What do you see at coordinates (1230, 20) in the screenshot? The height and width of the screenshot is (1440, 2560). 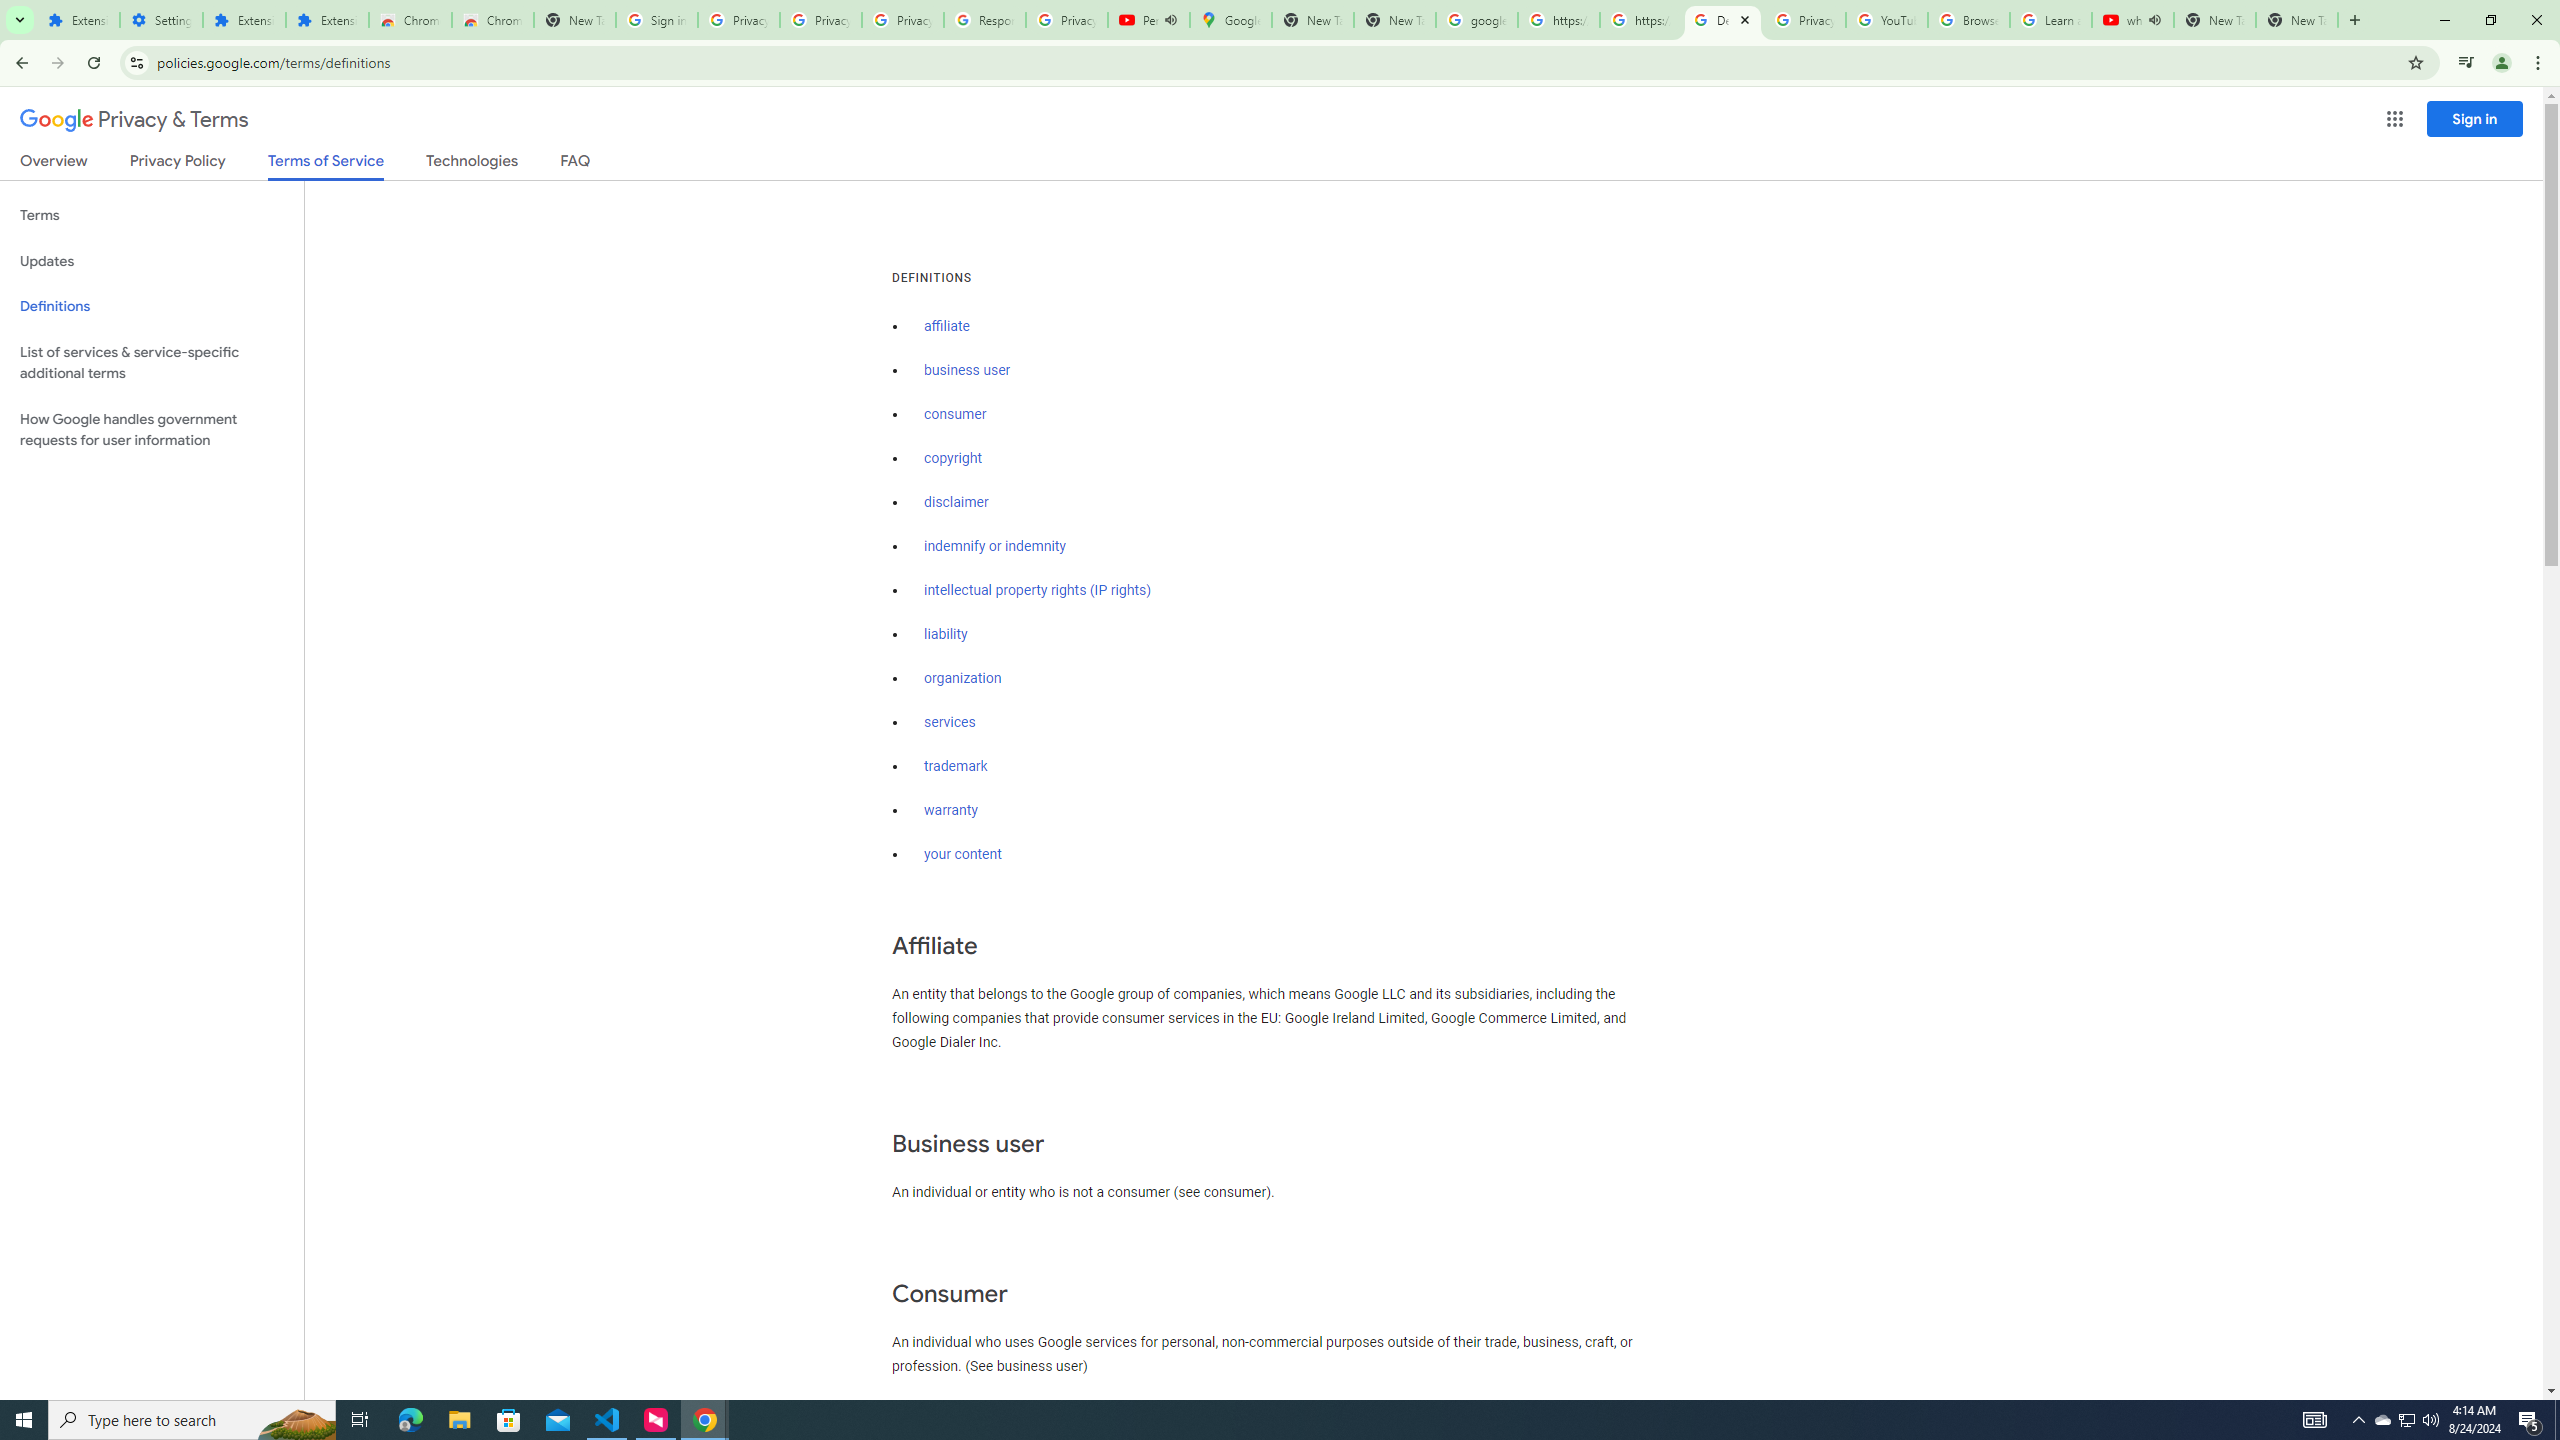 I see `Google Maps` at bounding box center [1230, 20].